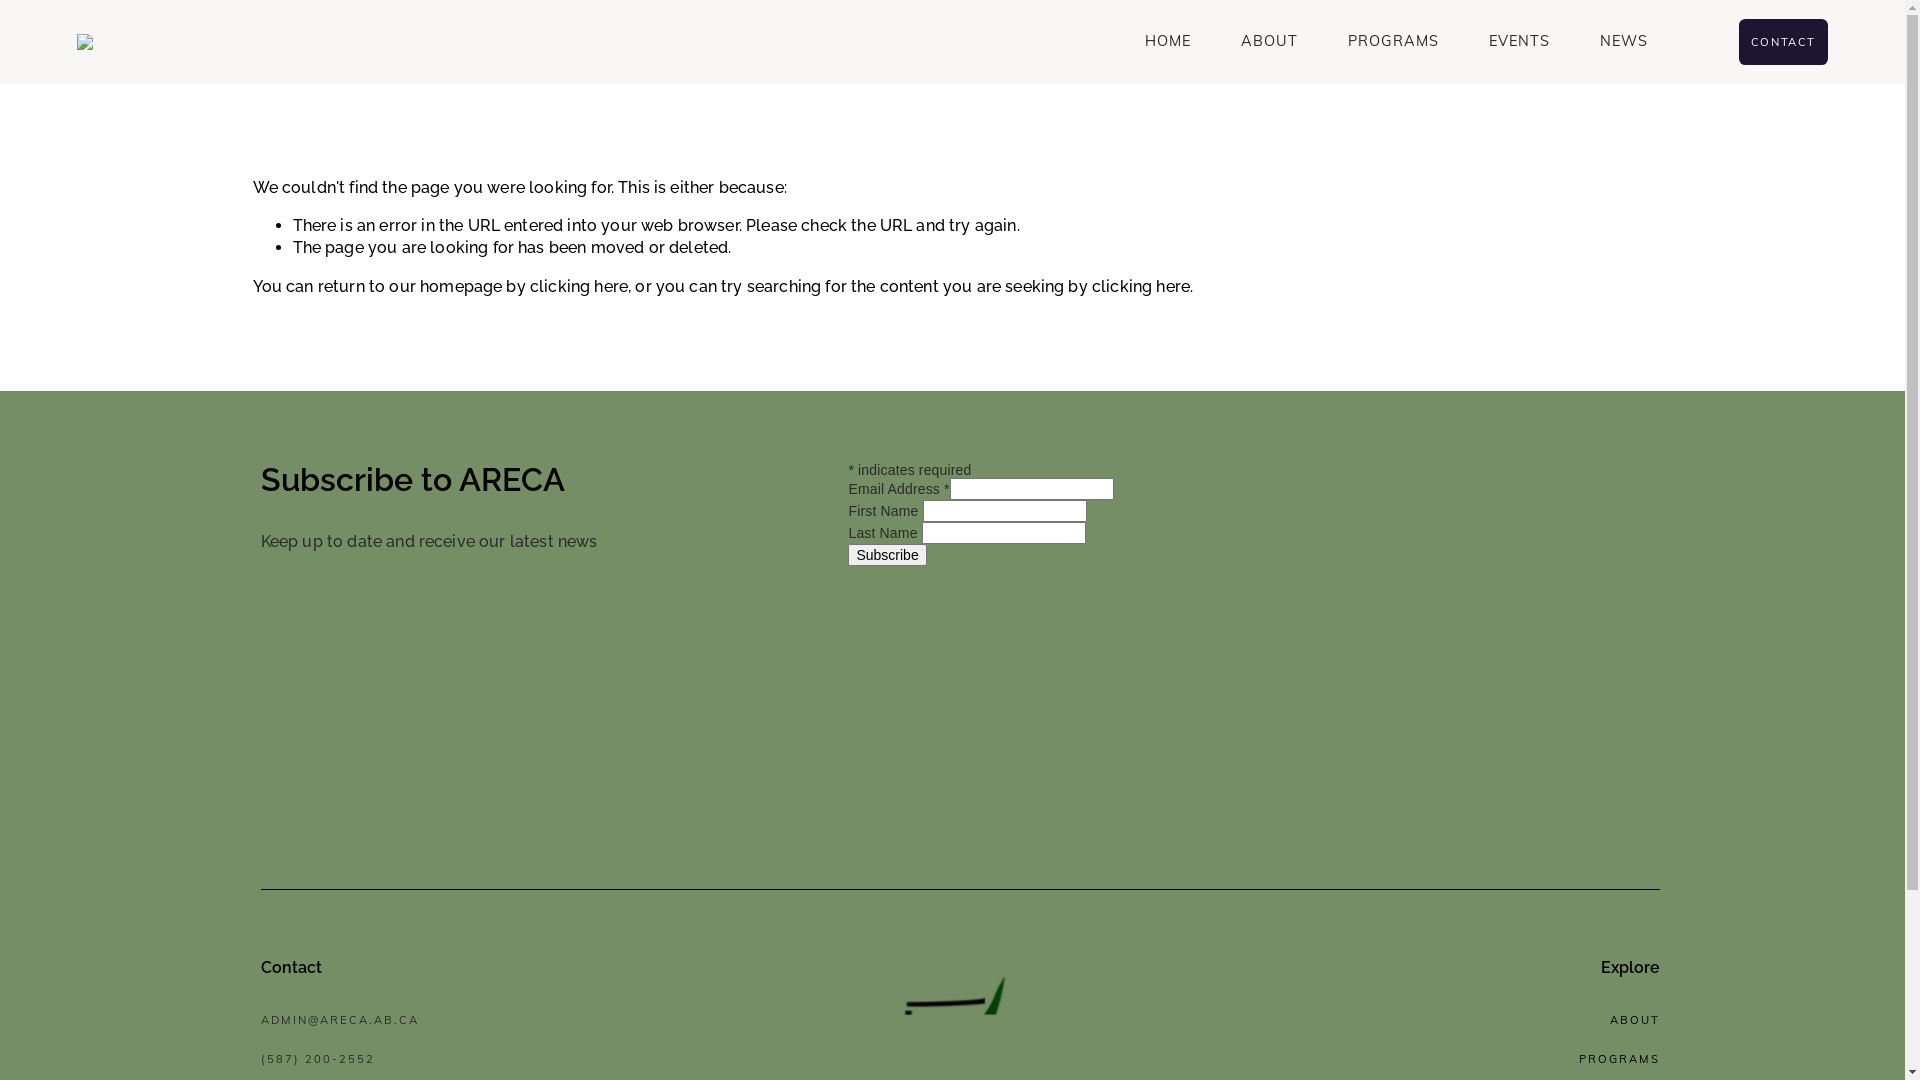 The height and width of the screenshot is (1080, 1920). What do you see at coordinates (1635, 1020) in the screenshot?
I see `ABOUT` at bounding box center [1635, 1020].